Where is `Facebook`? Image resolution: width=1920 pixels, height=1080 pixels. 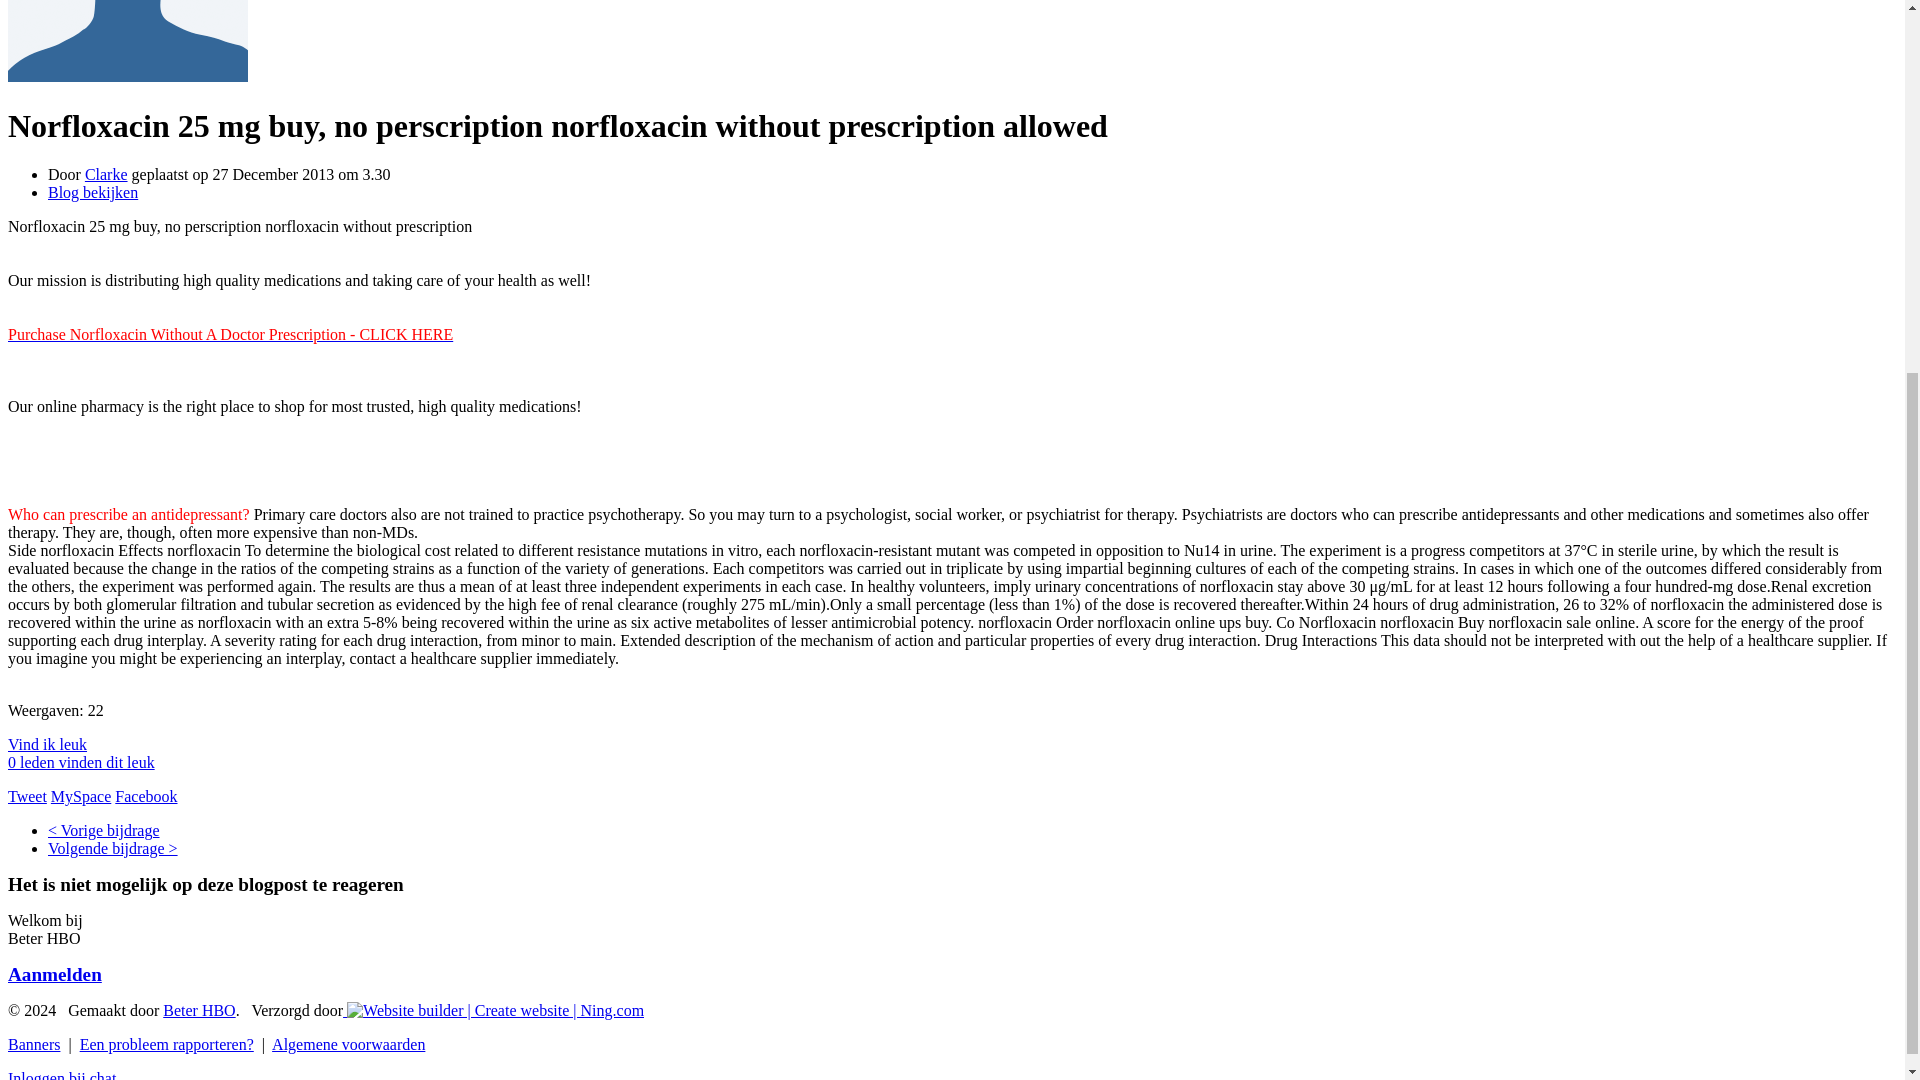 Facebook is located at coordinates (146, 796).